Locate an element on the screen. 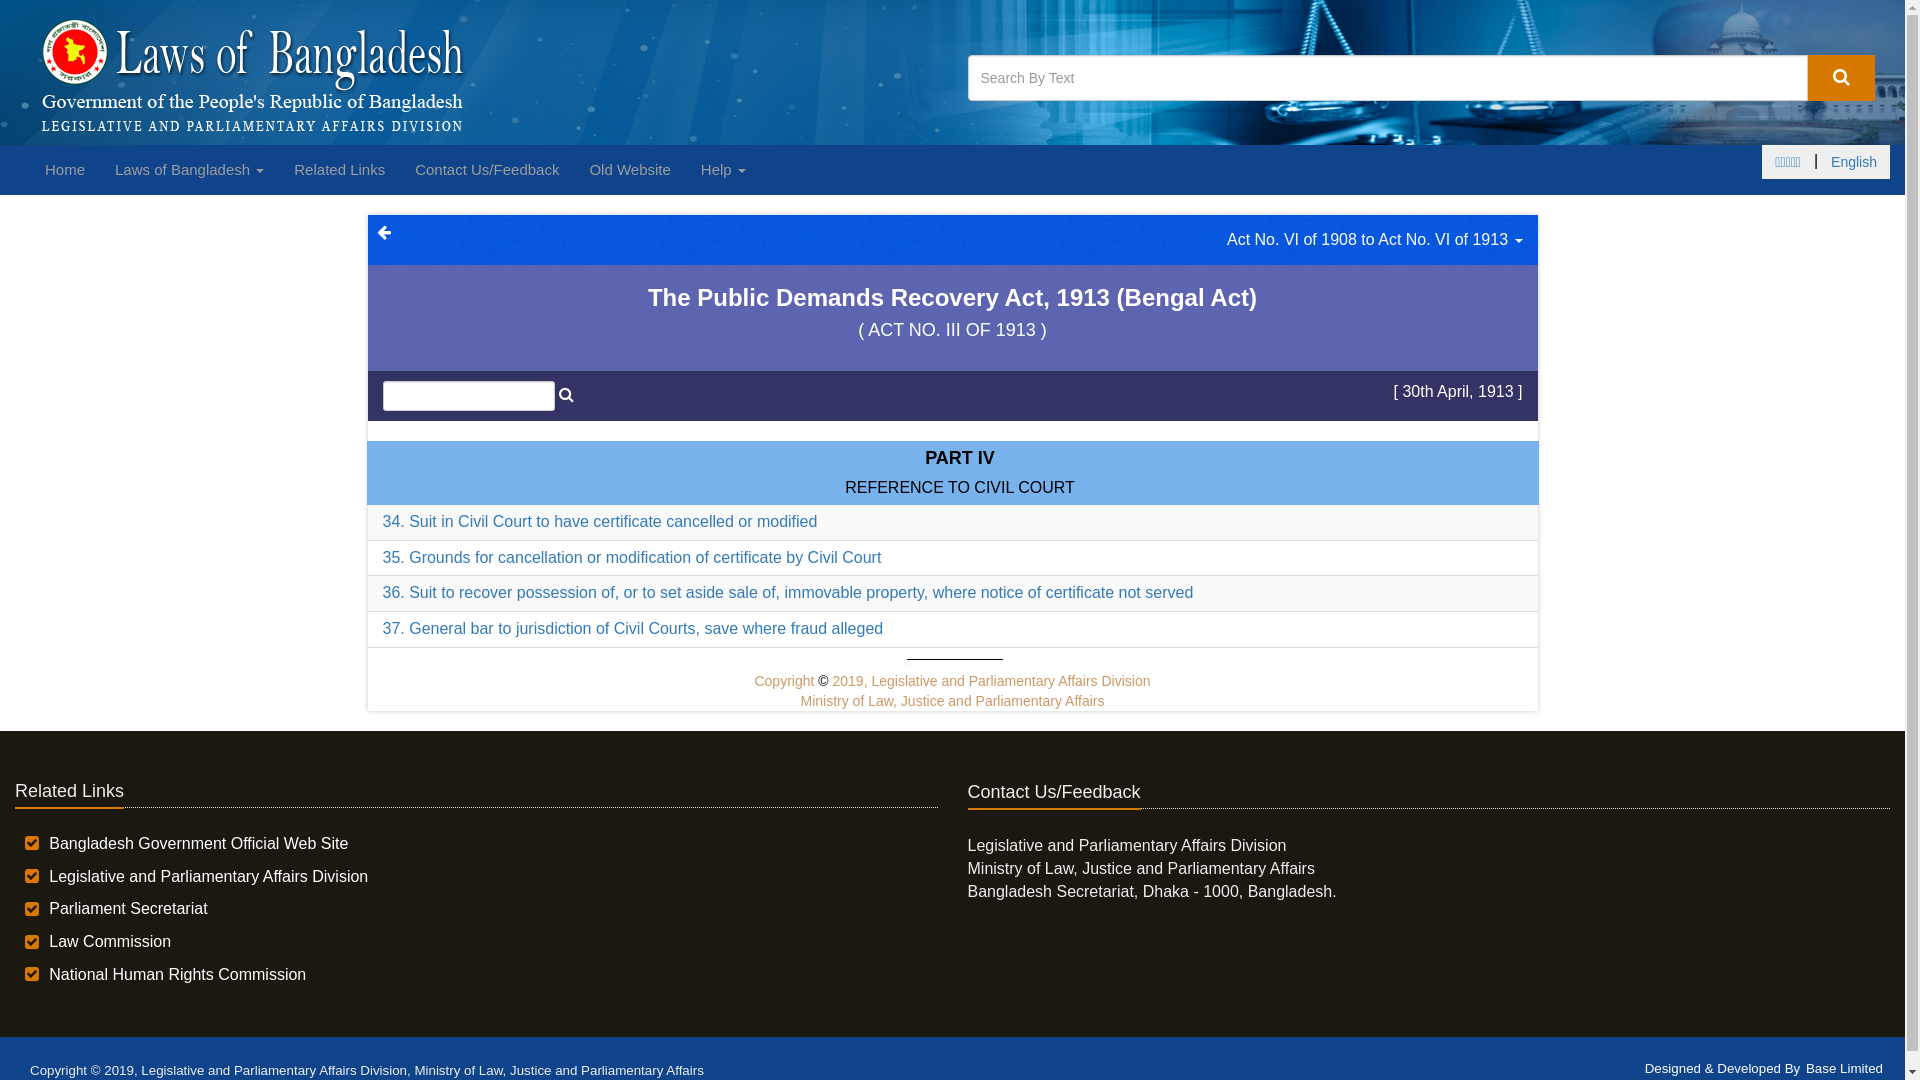 The image size is (1920, 1080). Help is located at coordinates (724, 170).